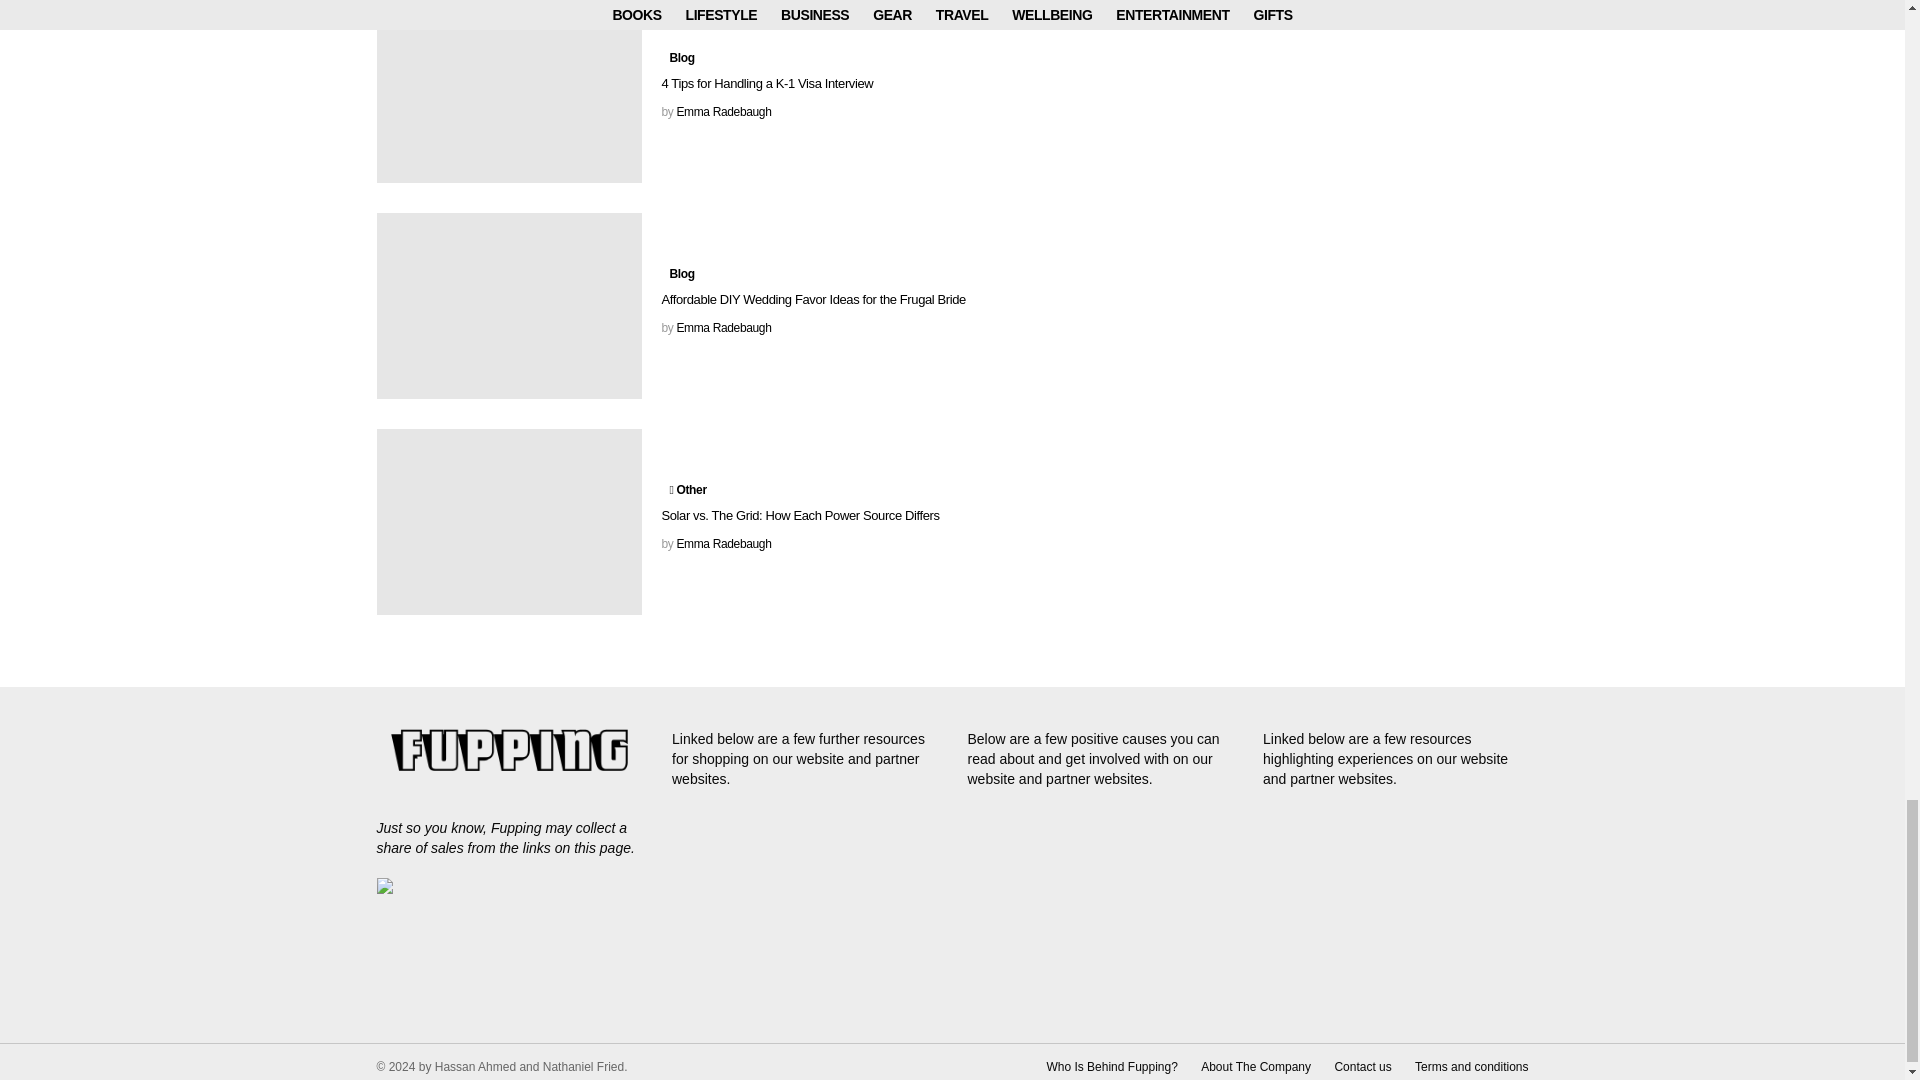 This screenshot has width=1920, height=1080. I want to click on Posts by Emma Radebaugh, so click(723, 543).